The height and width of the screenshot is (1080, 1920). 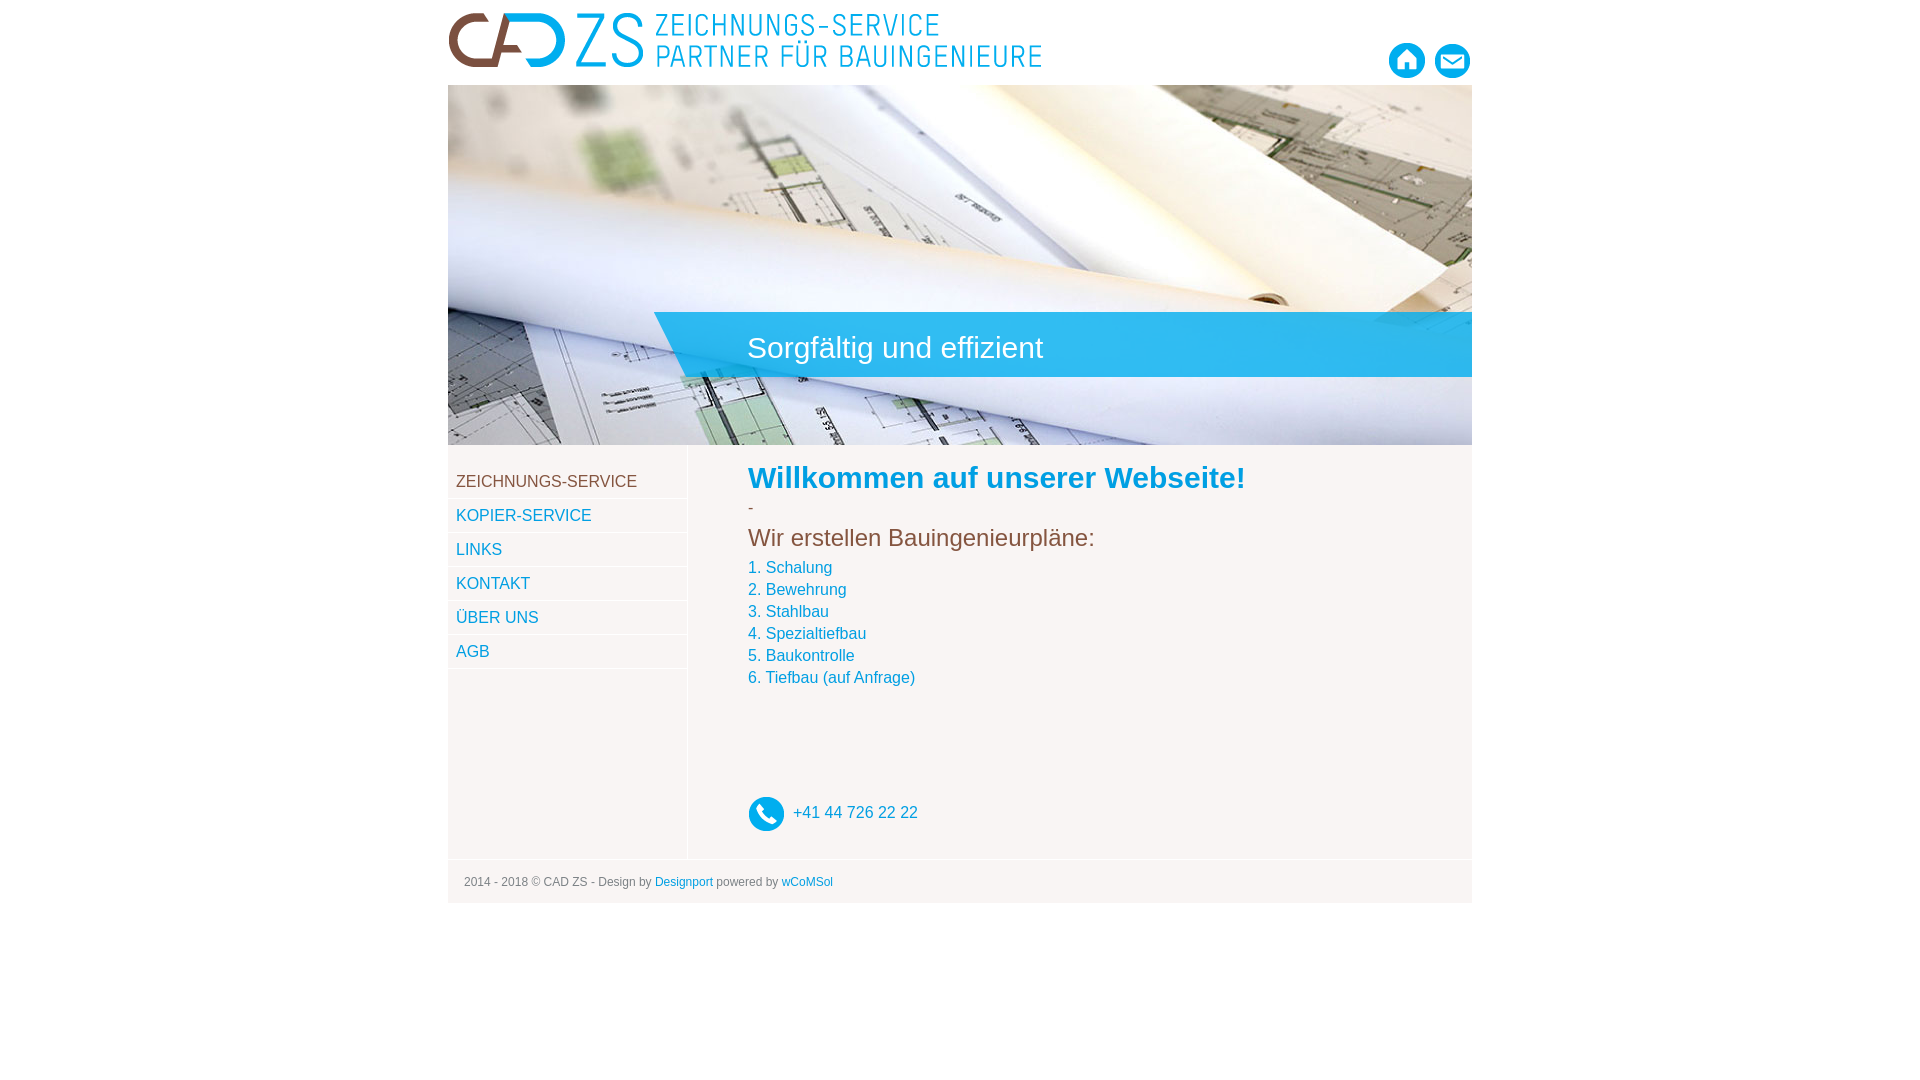 I want to click on Designport, so click(x=684, y=882).